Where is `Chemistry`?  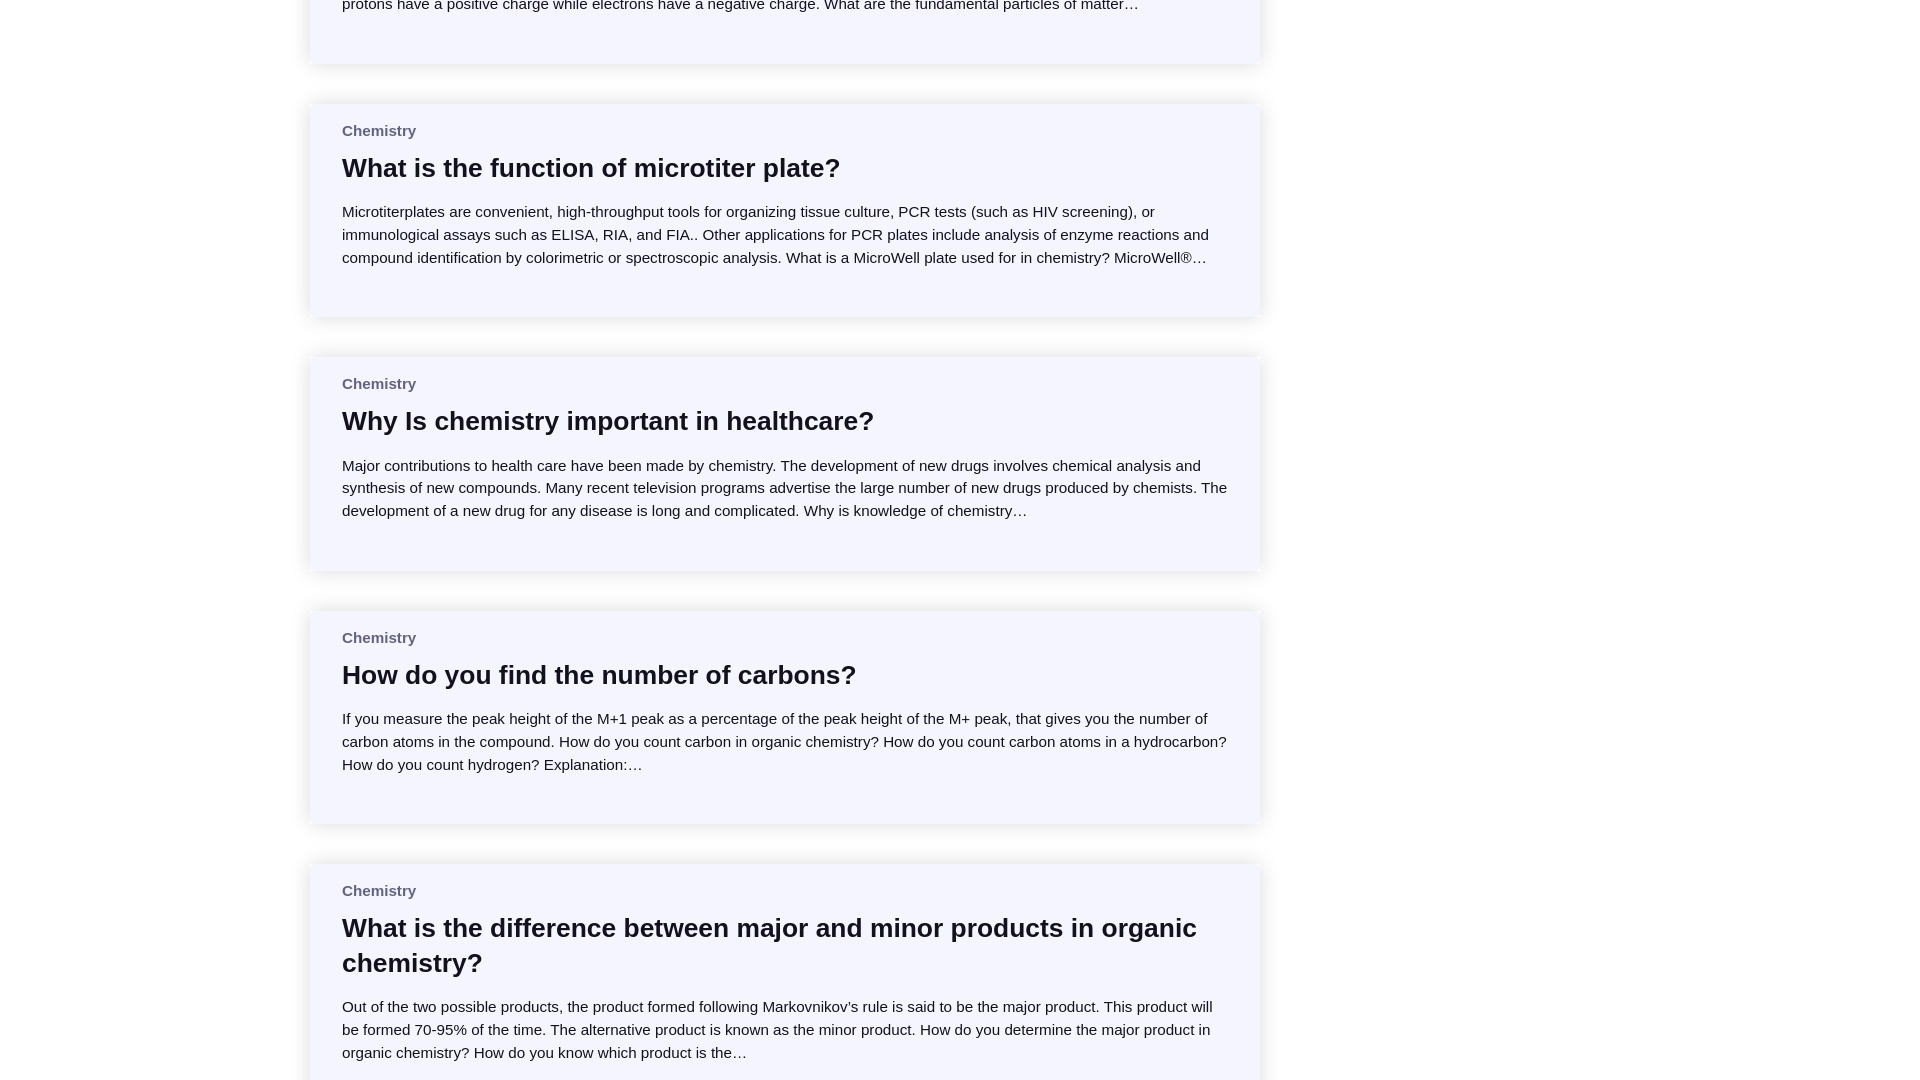
Chemistry is located at coordinates (378, 383).